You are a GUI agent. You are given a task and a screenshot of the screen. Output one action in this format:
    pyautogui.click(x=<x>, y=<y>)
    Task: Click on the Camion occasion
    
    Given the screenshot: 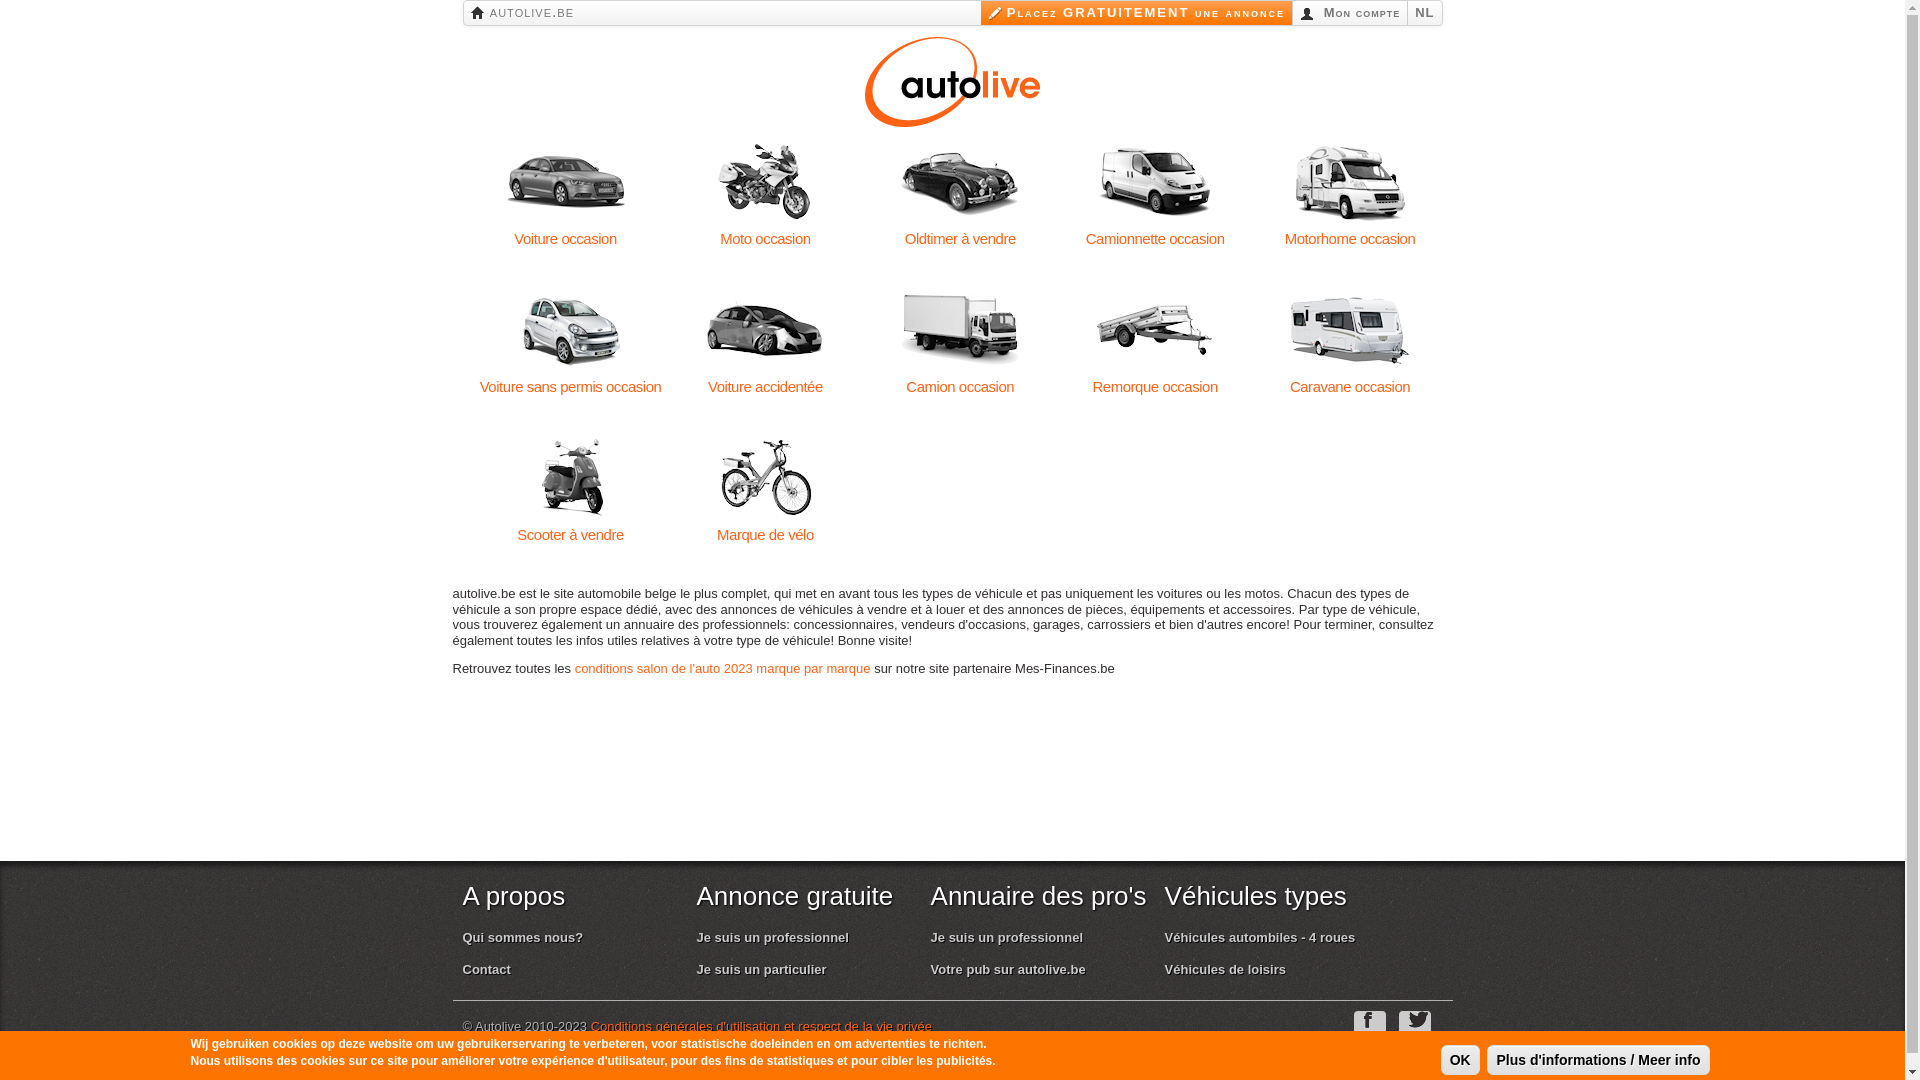 What is the action you would take?
    pyautogui.click(x=960, y=330)
    